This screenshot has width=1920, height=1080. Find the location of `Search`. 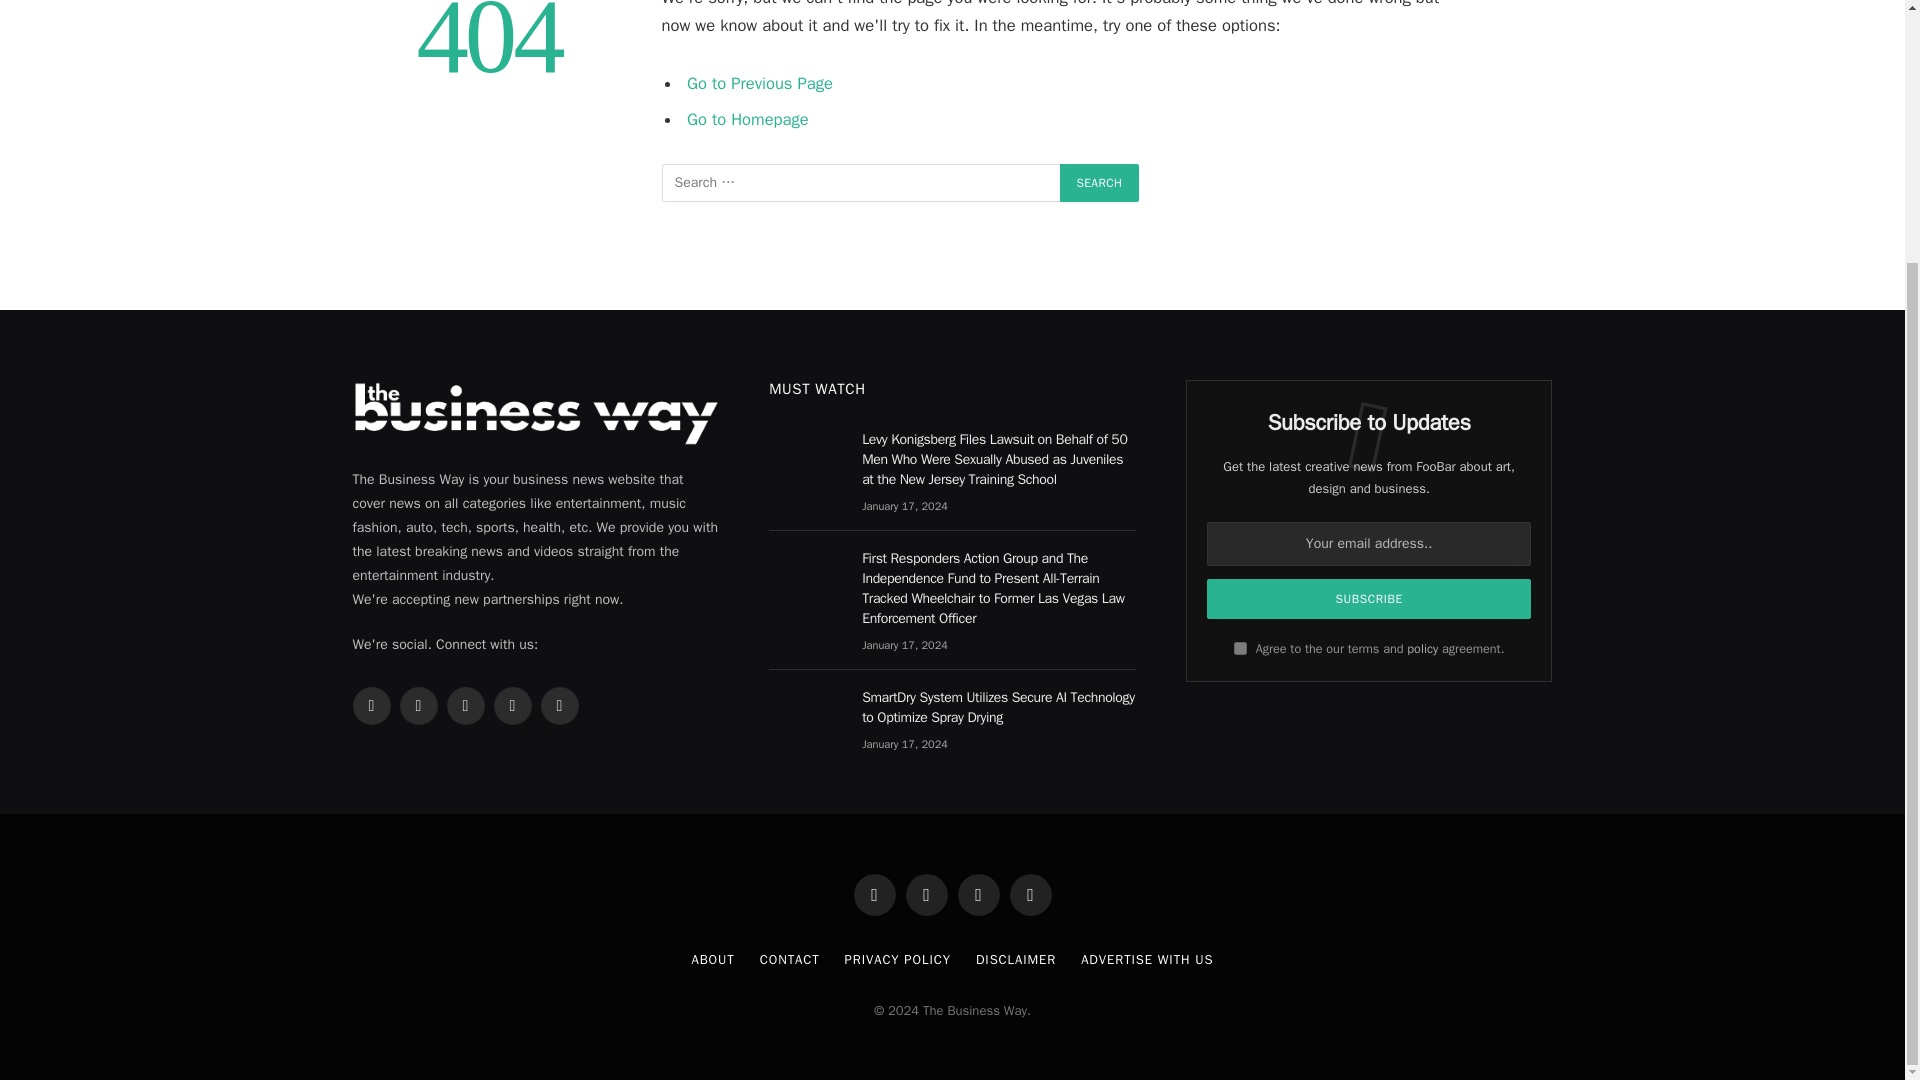

Search is located at coordinates (1100, 182).